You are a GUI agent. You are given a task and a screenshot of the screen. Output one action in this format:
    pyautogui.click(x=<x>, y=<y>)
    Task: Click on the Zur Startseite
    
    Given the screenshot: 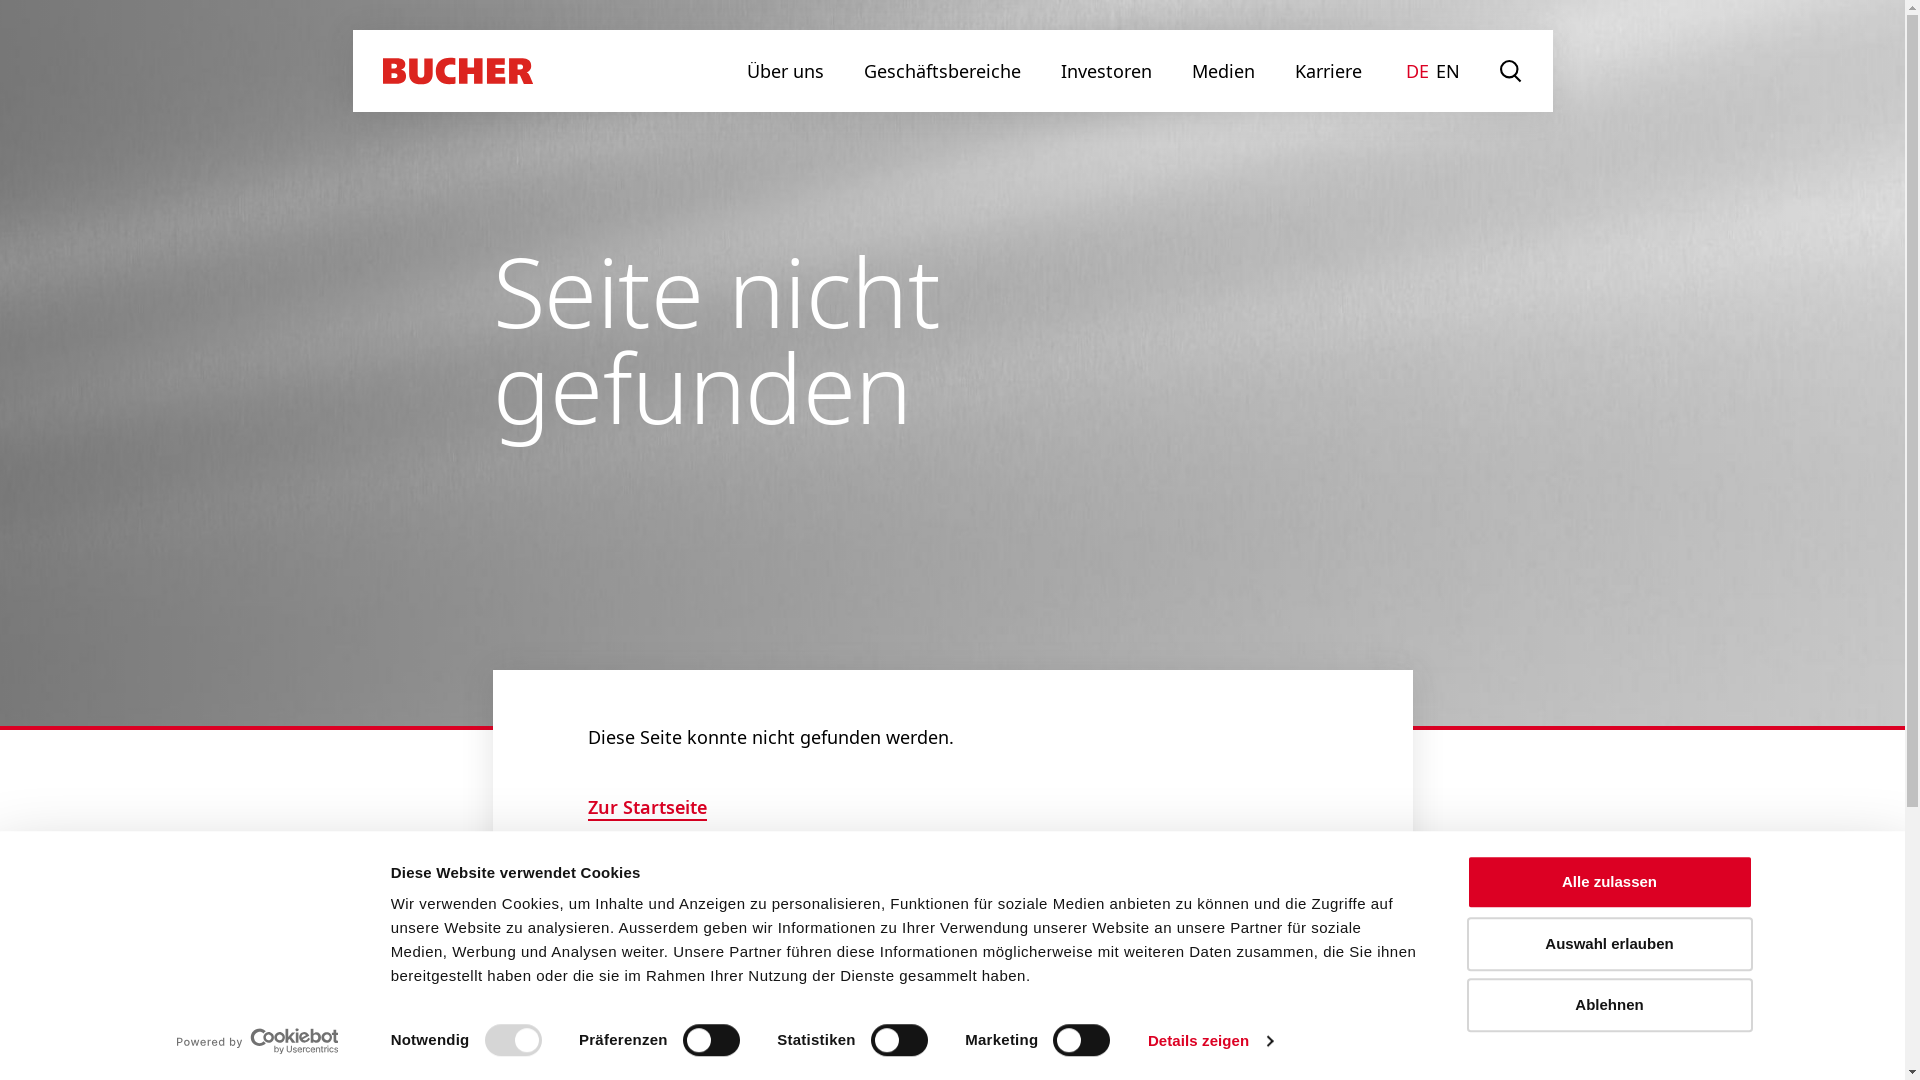 What is the action you would take?
    pyautogui.click(x=648, y=808)
    